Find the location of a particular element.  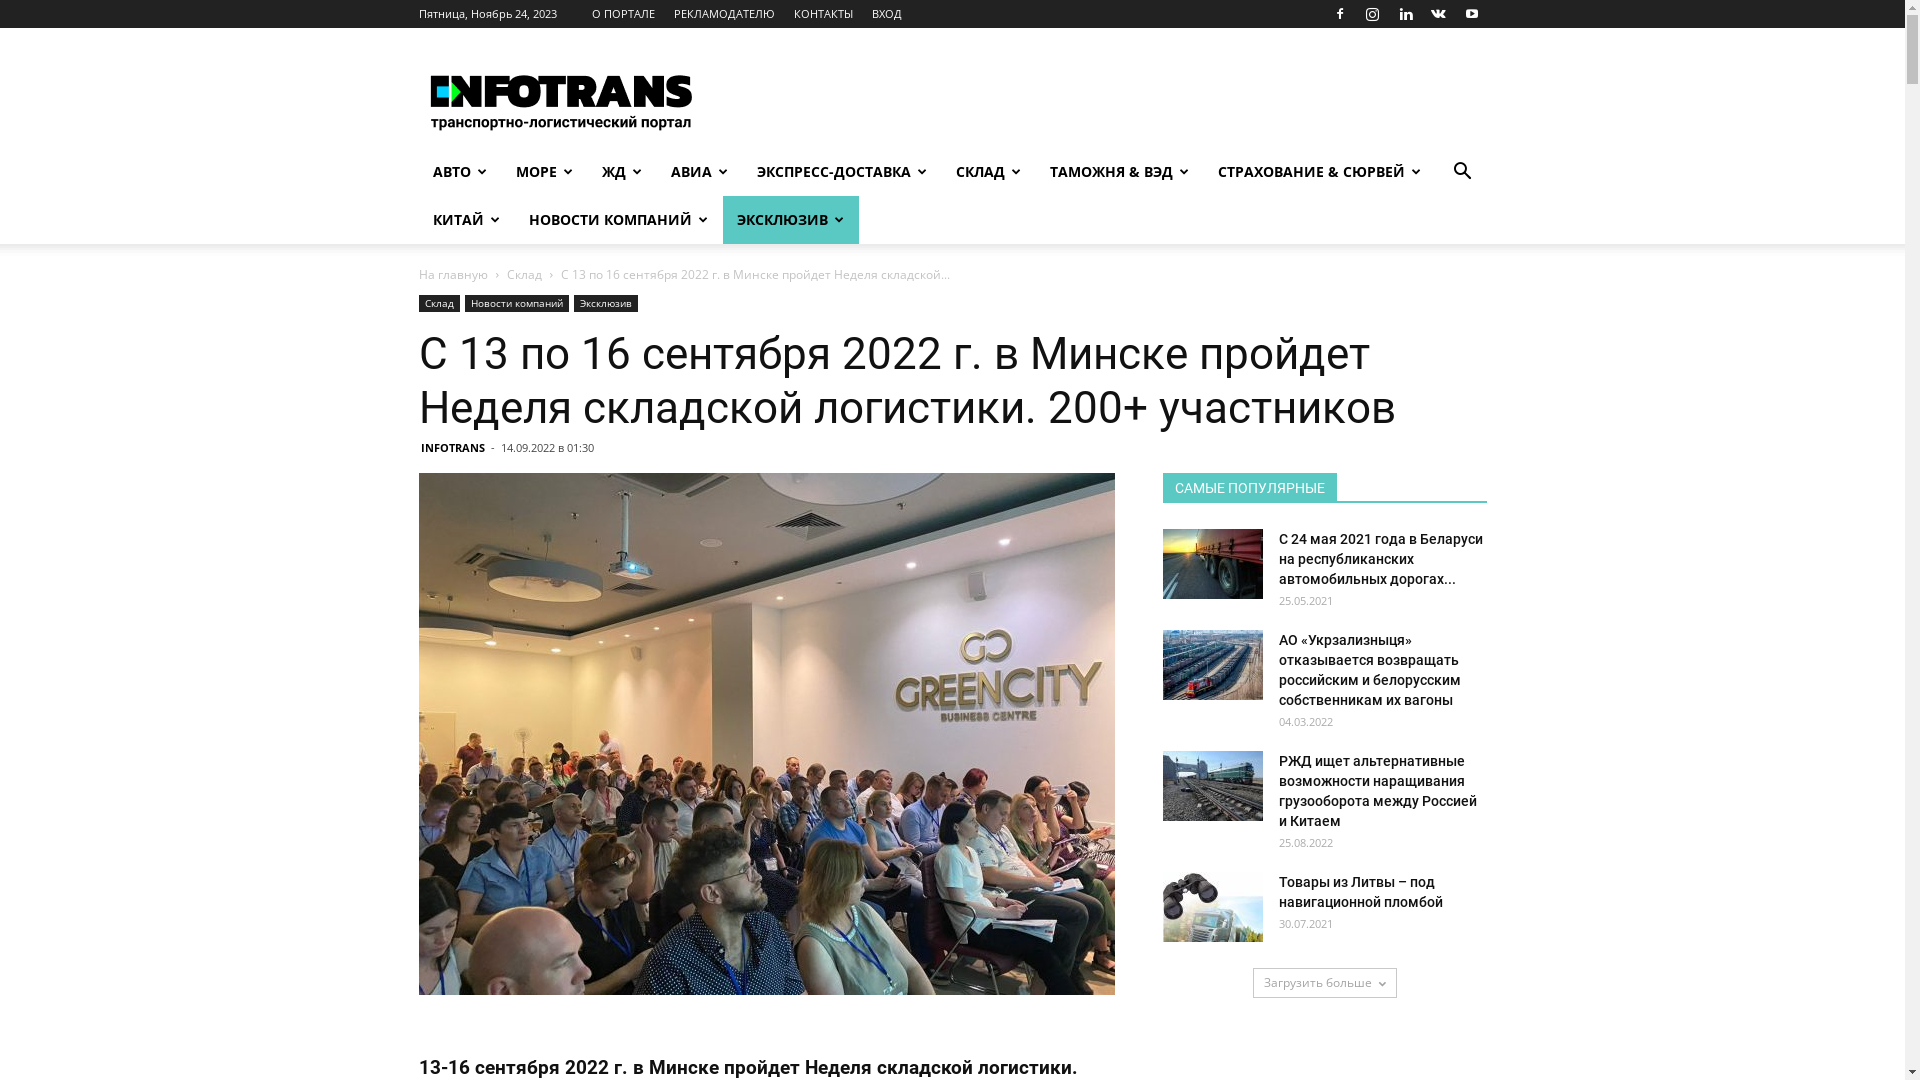

INFOTRANS is located at coordinates (452, 448).